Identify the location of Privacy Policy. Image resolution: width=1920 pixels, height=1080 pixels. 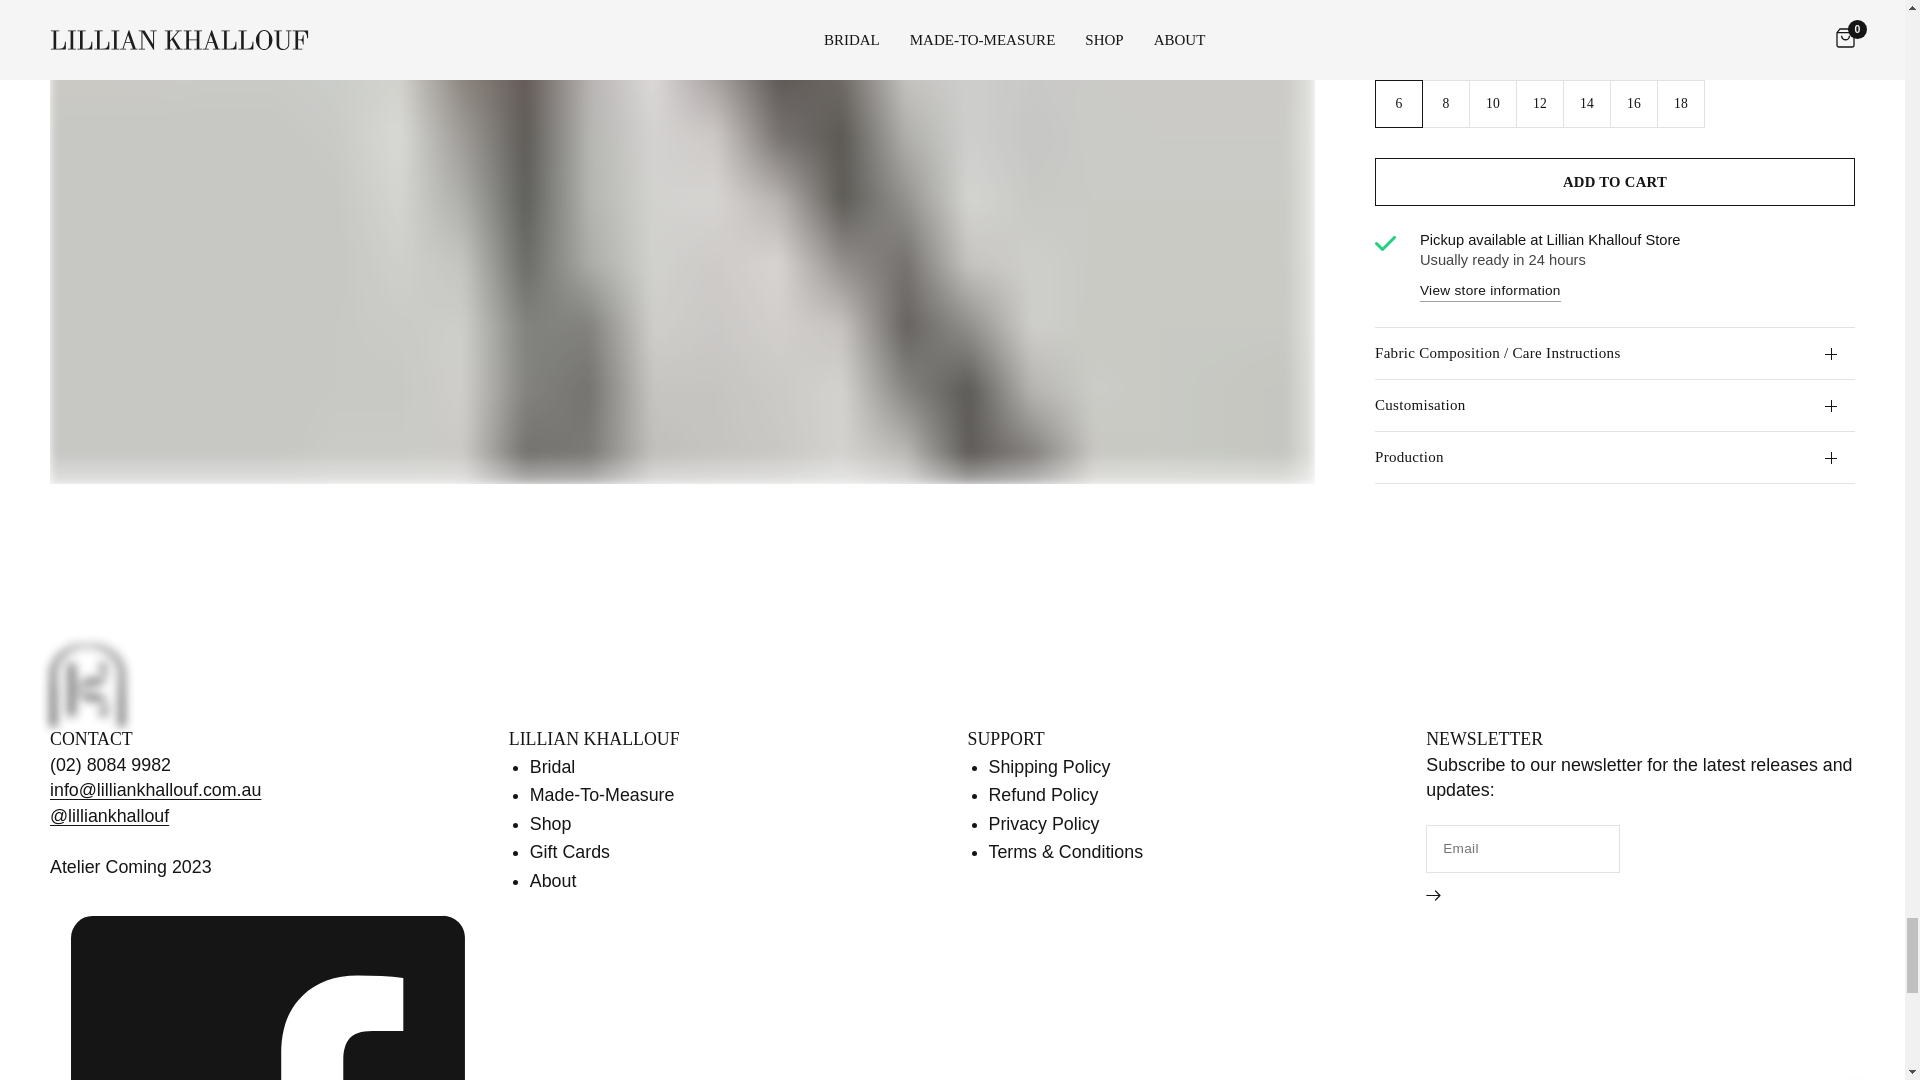
(1043, 824).